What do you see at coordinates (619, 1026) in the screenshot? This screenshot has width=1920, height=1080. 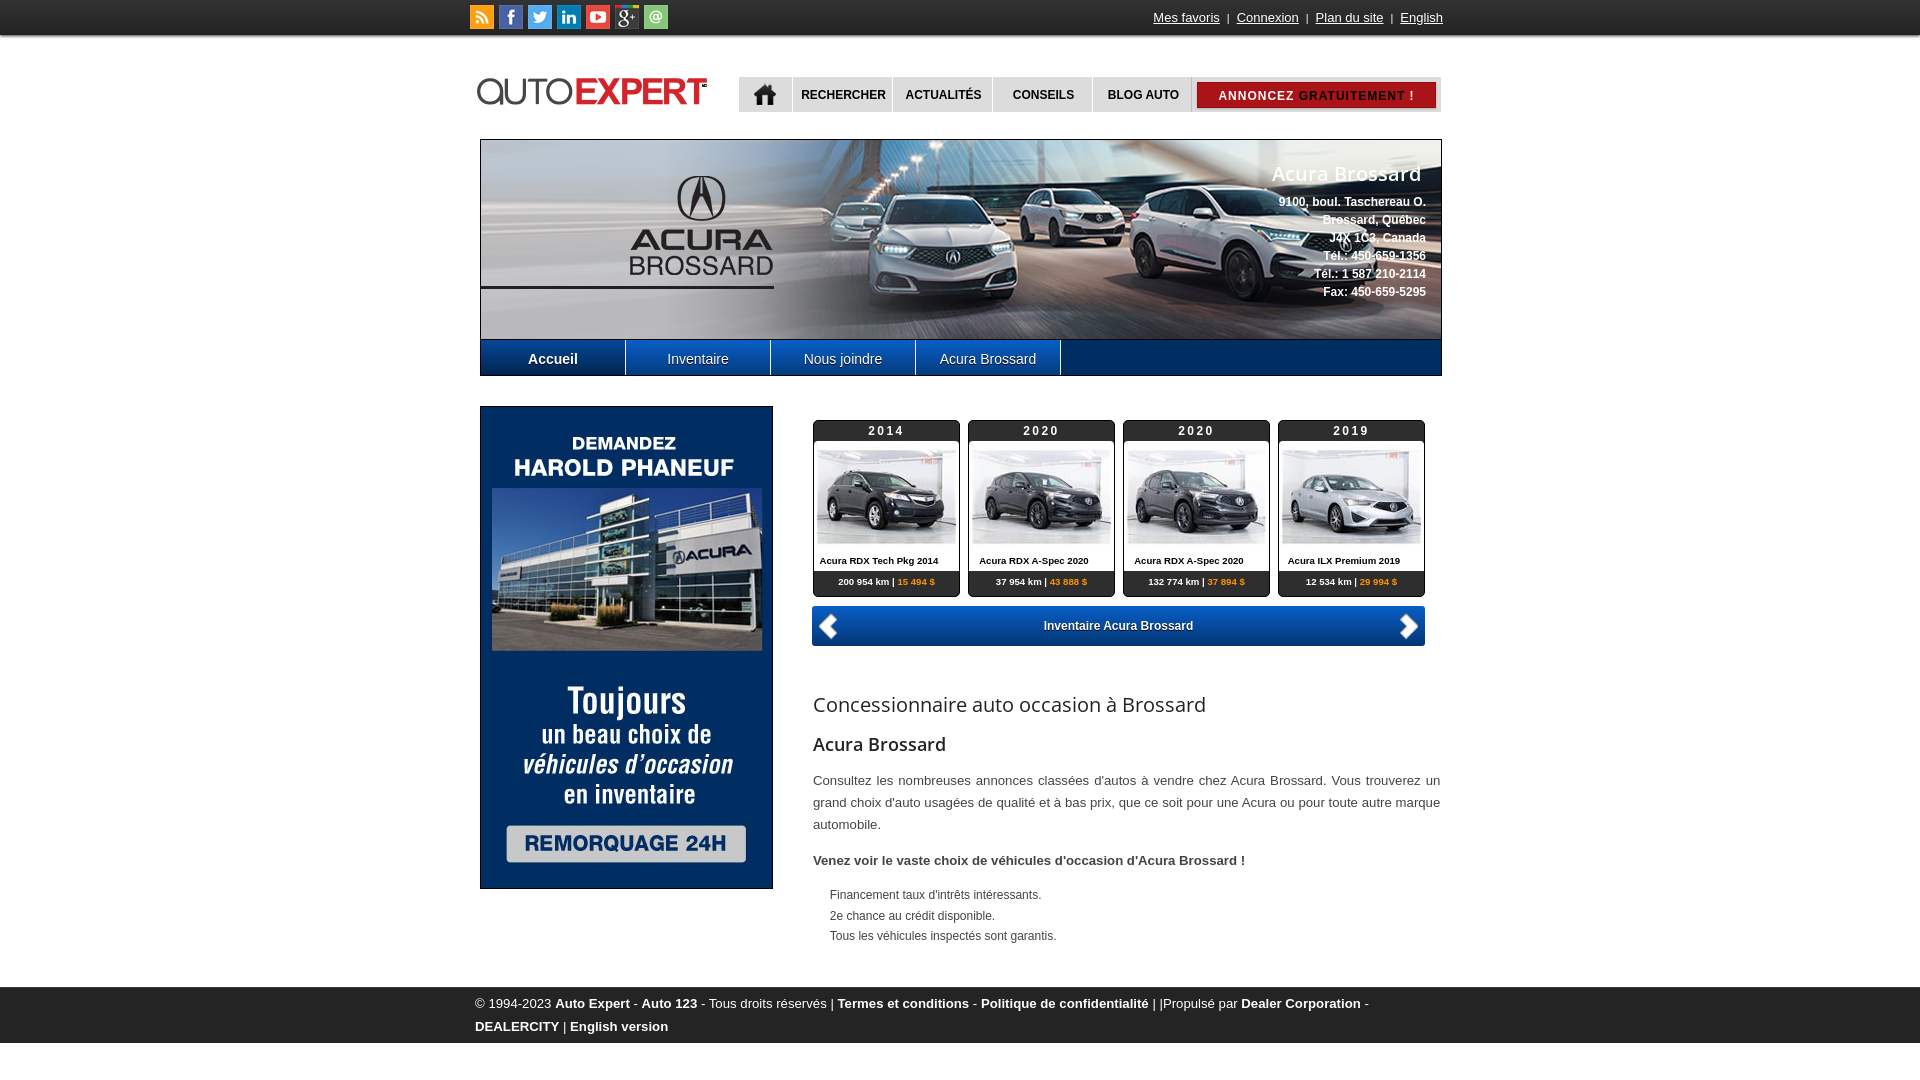 I see `English version` at bounding box center [619, 1026].